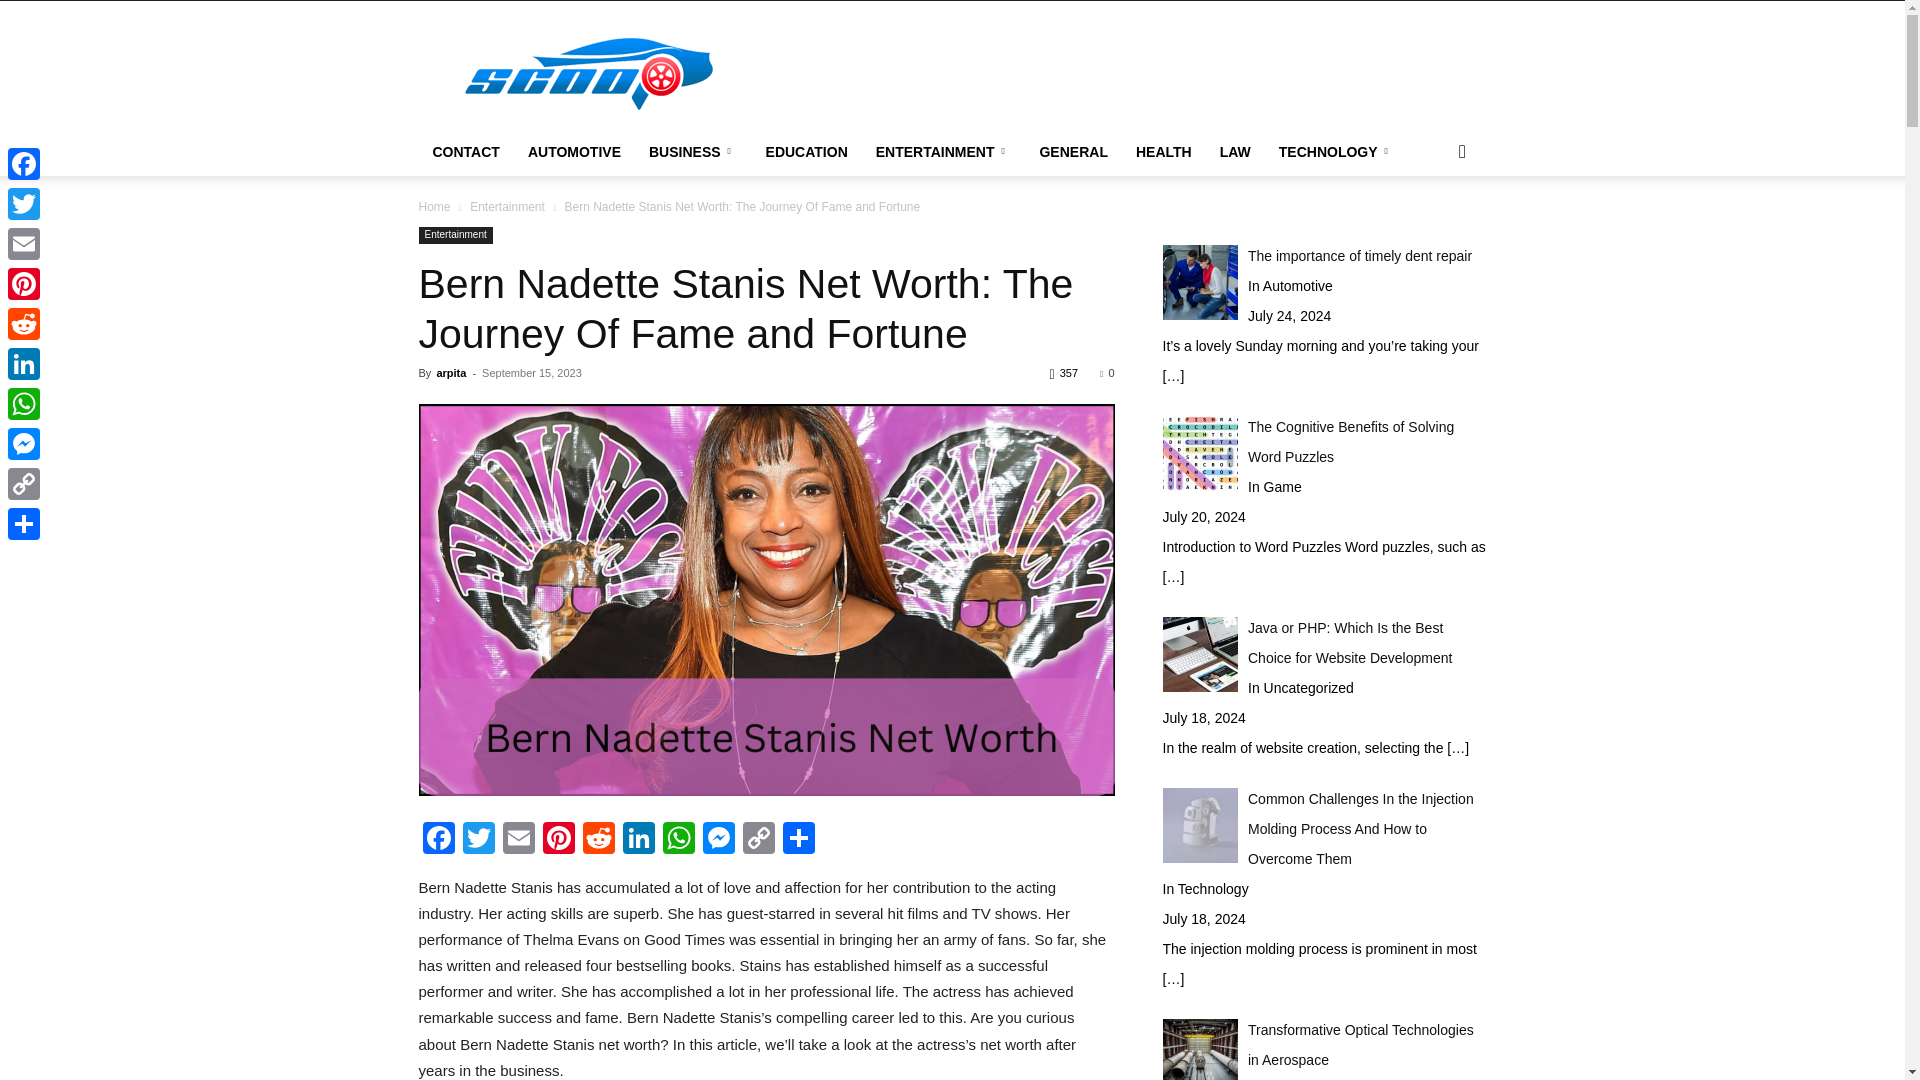 This screenshot has width=1920, height=1080. Describe the element at coordinates (807, 152) in the screenshot. I see `EDUCATION` at that location.